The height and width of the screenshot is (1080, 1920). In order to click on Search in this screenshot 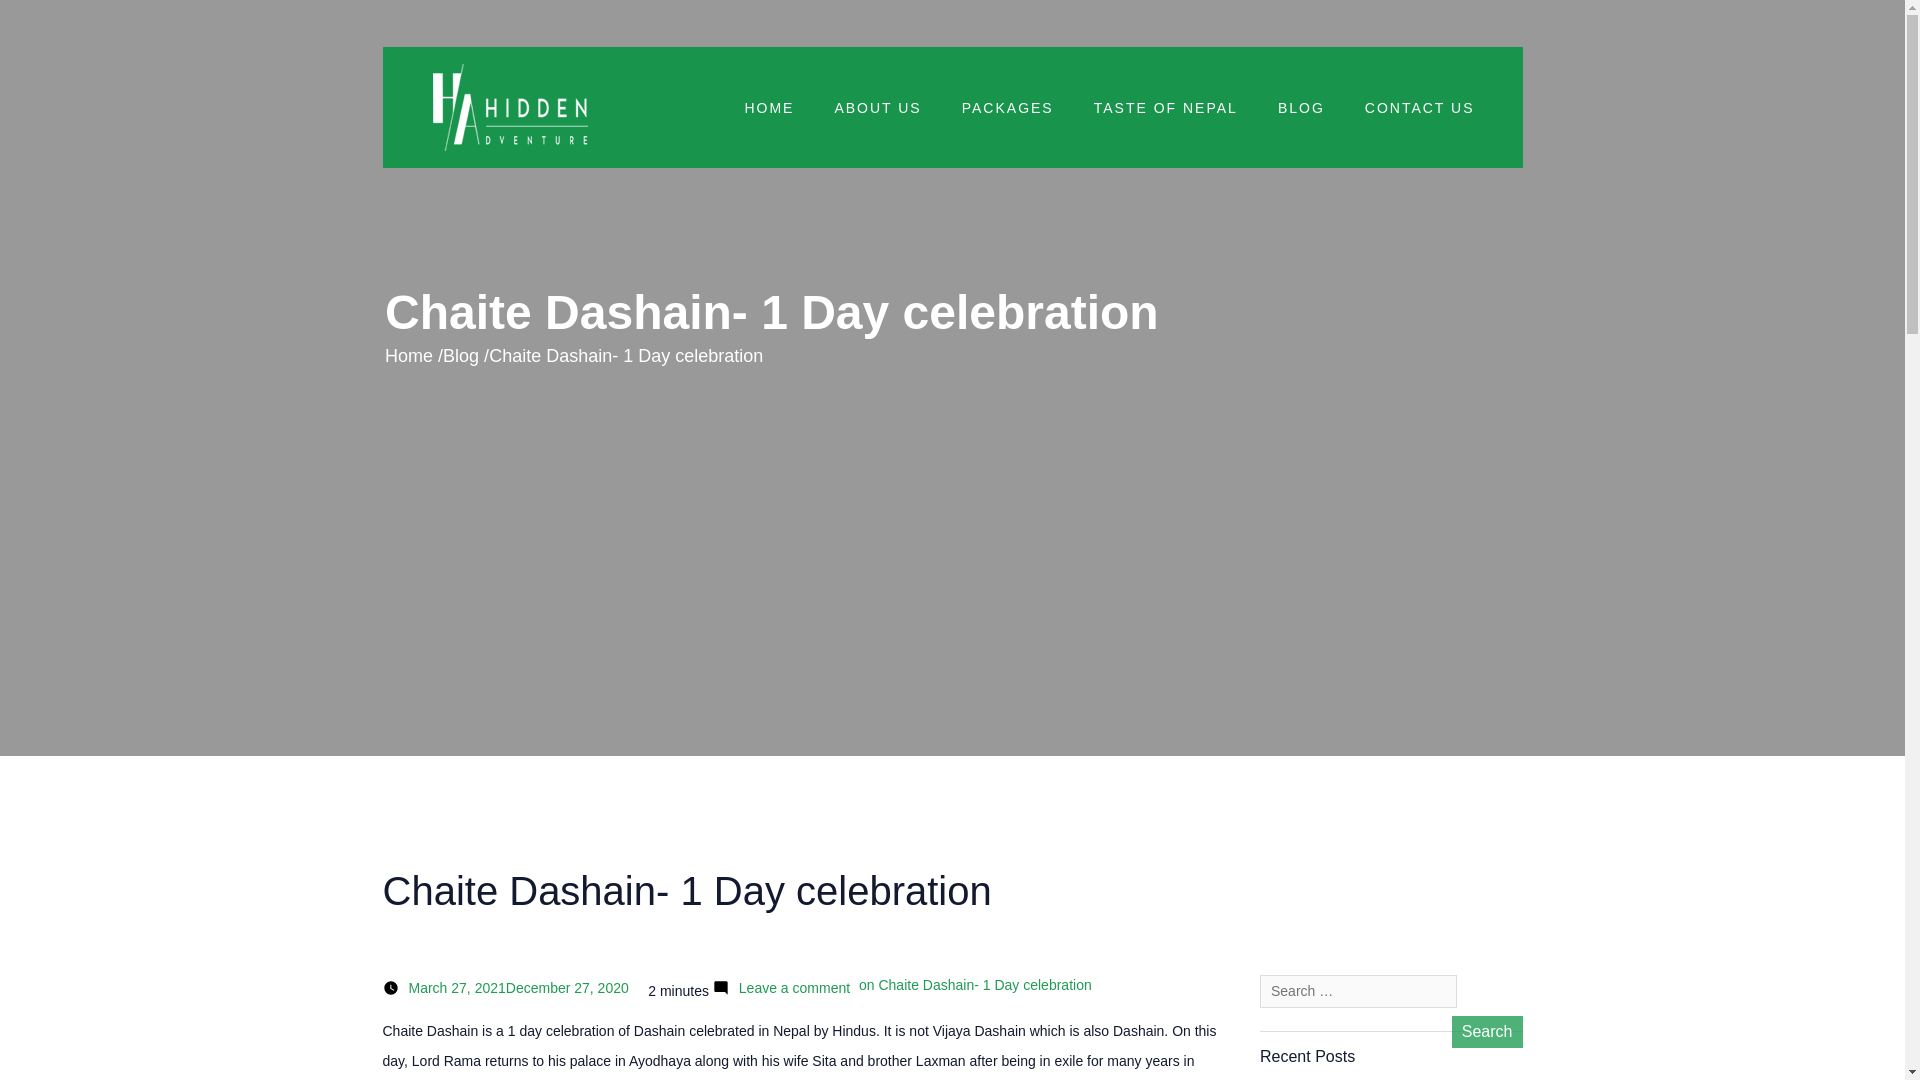, I will do `click(1486, 1032)`.